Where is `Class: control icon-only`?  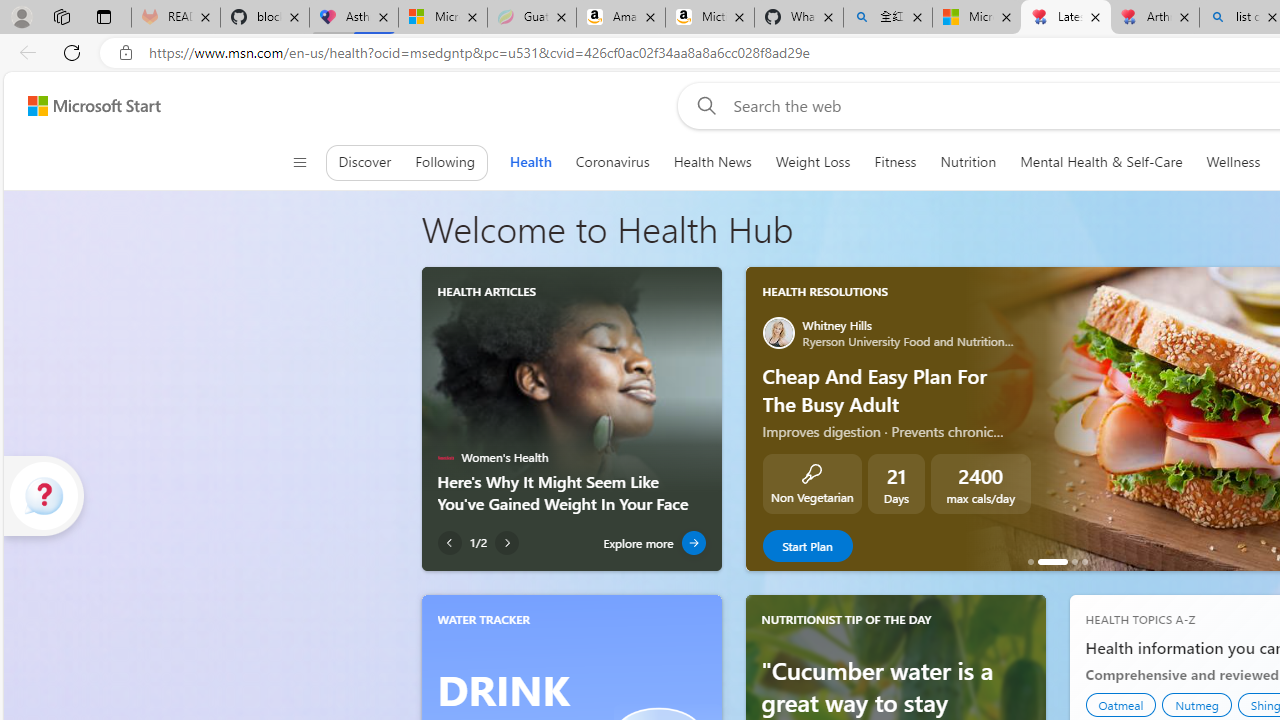
Class: control icon-only is located at coordinates (299, 162).